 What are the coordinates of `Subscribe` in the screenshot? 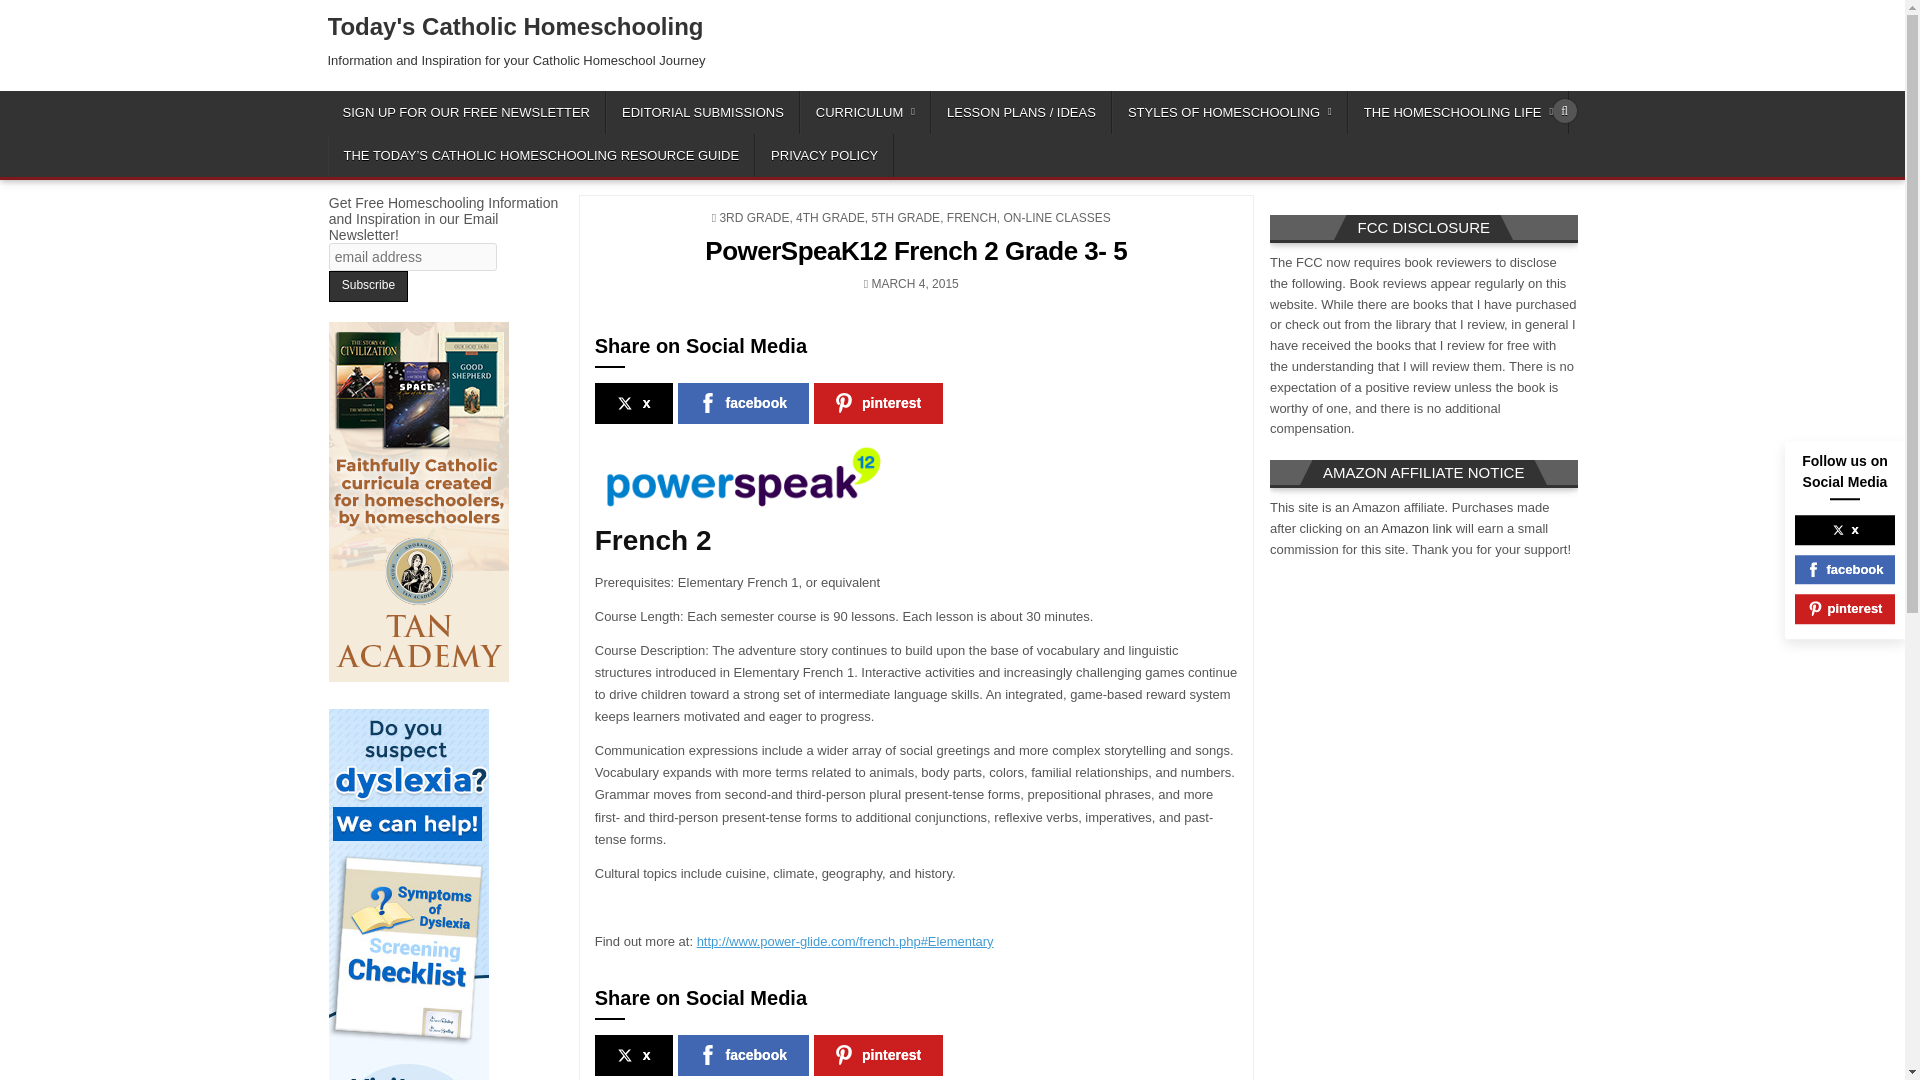 It's located at (368, 286).